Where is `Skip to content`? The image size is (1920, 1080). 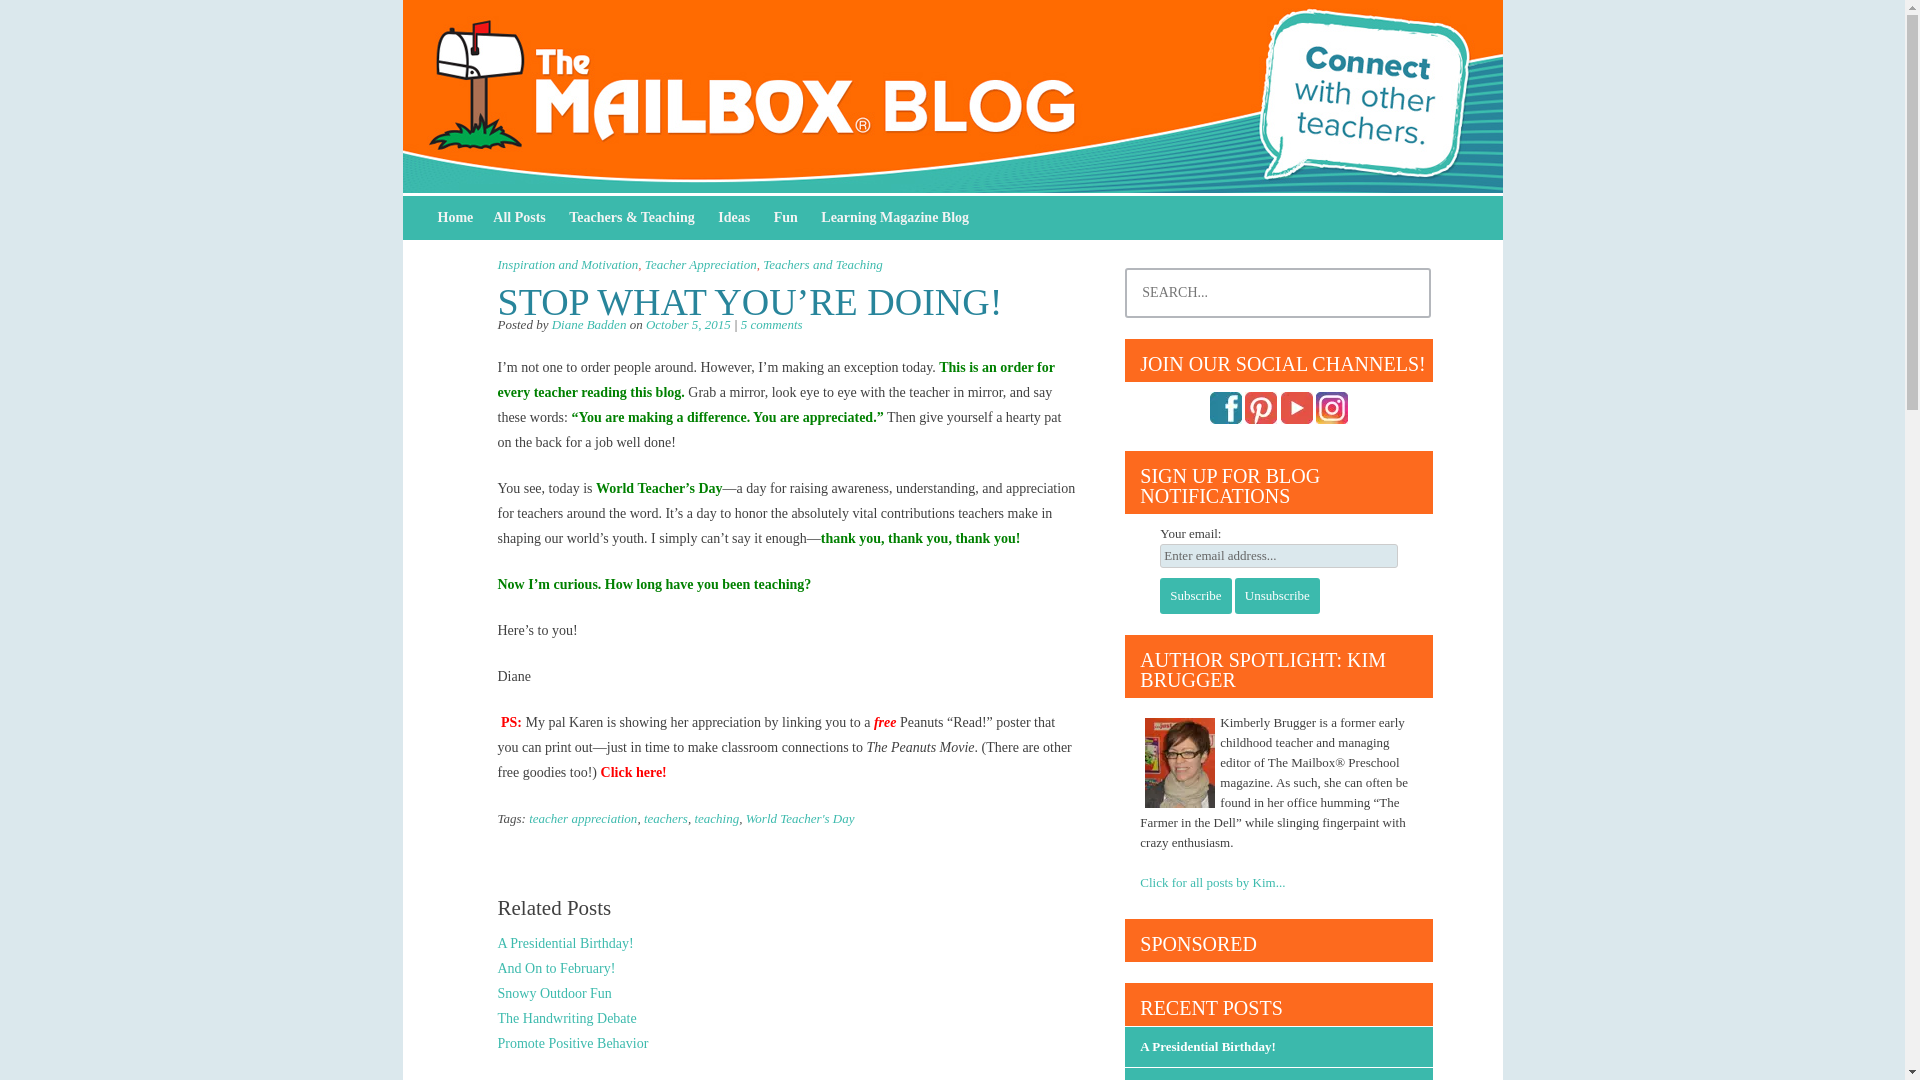 Skip to content is located at coordinates (456, 218).